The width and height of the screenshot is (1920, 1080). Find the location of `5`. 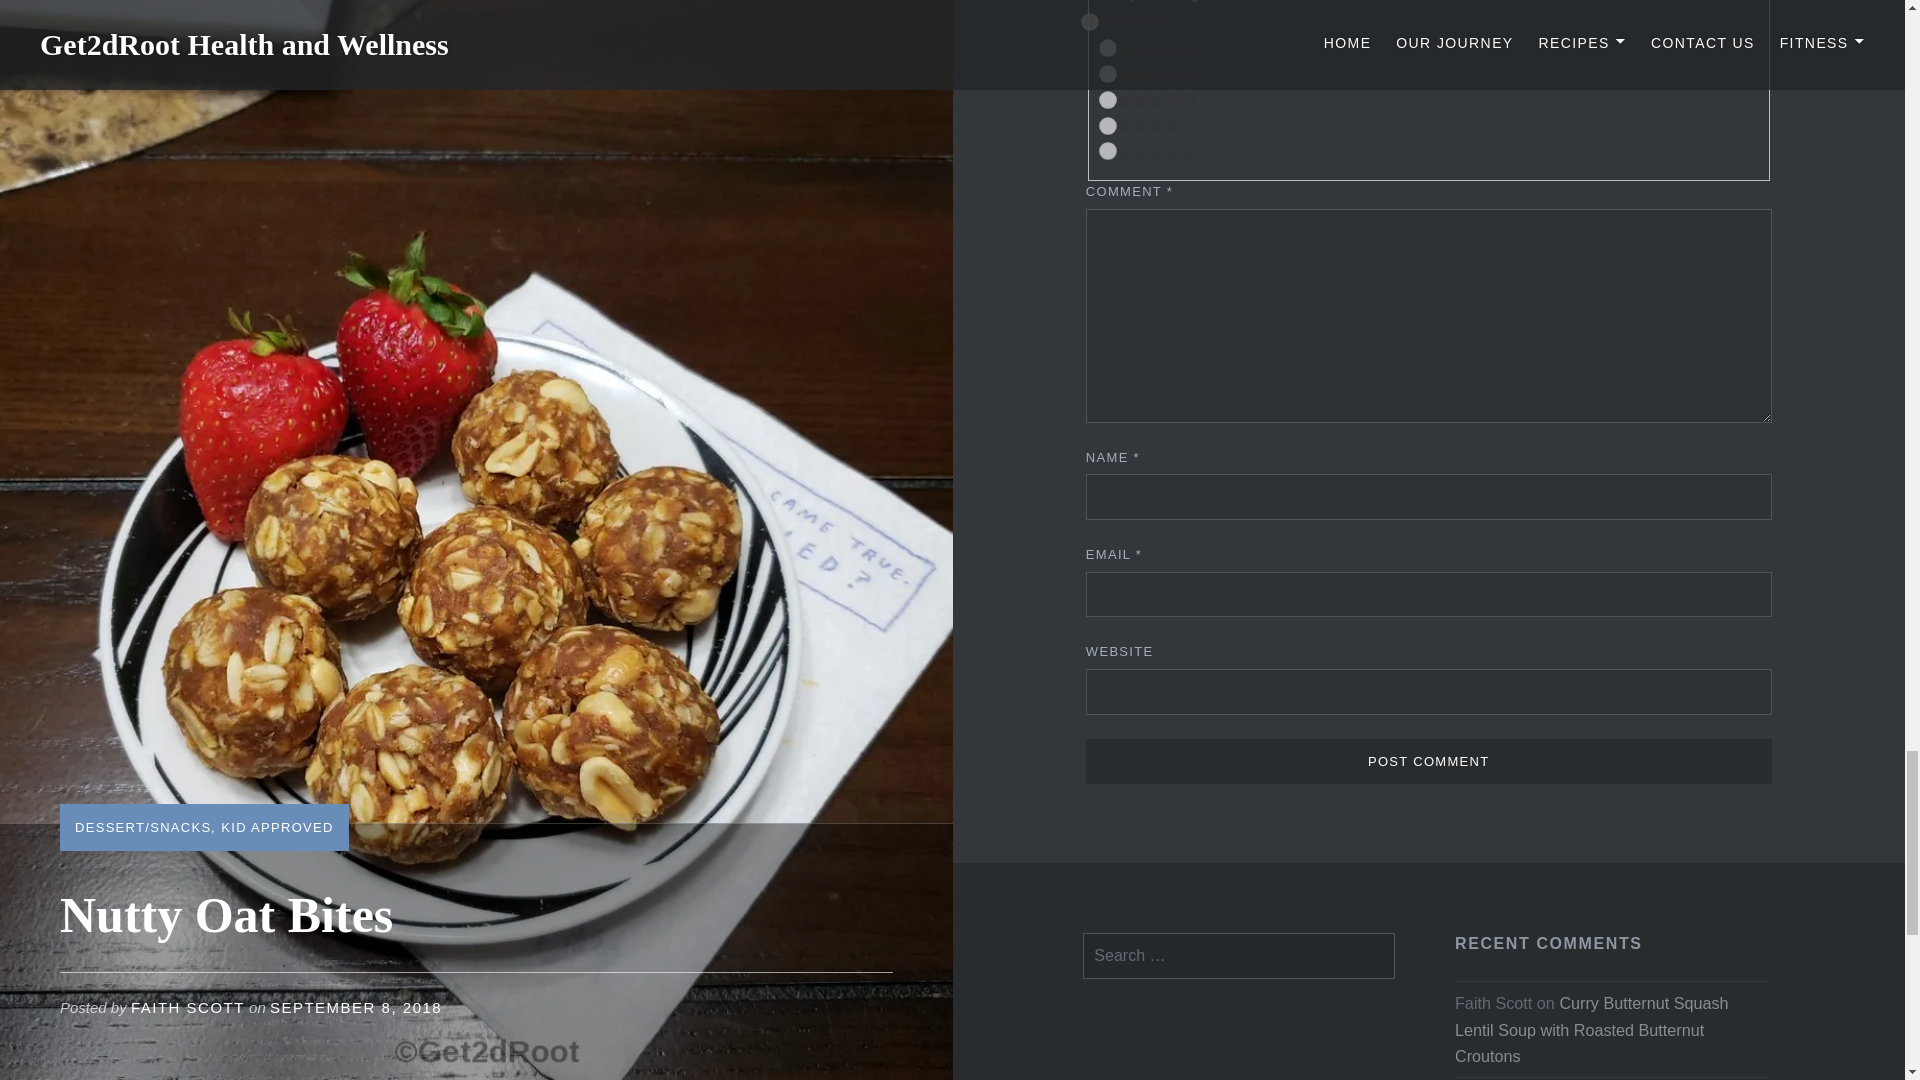

5 is located at coordinates (1108, 150).